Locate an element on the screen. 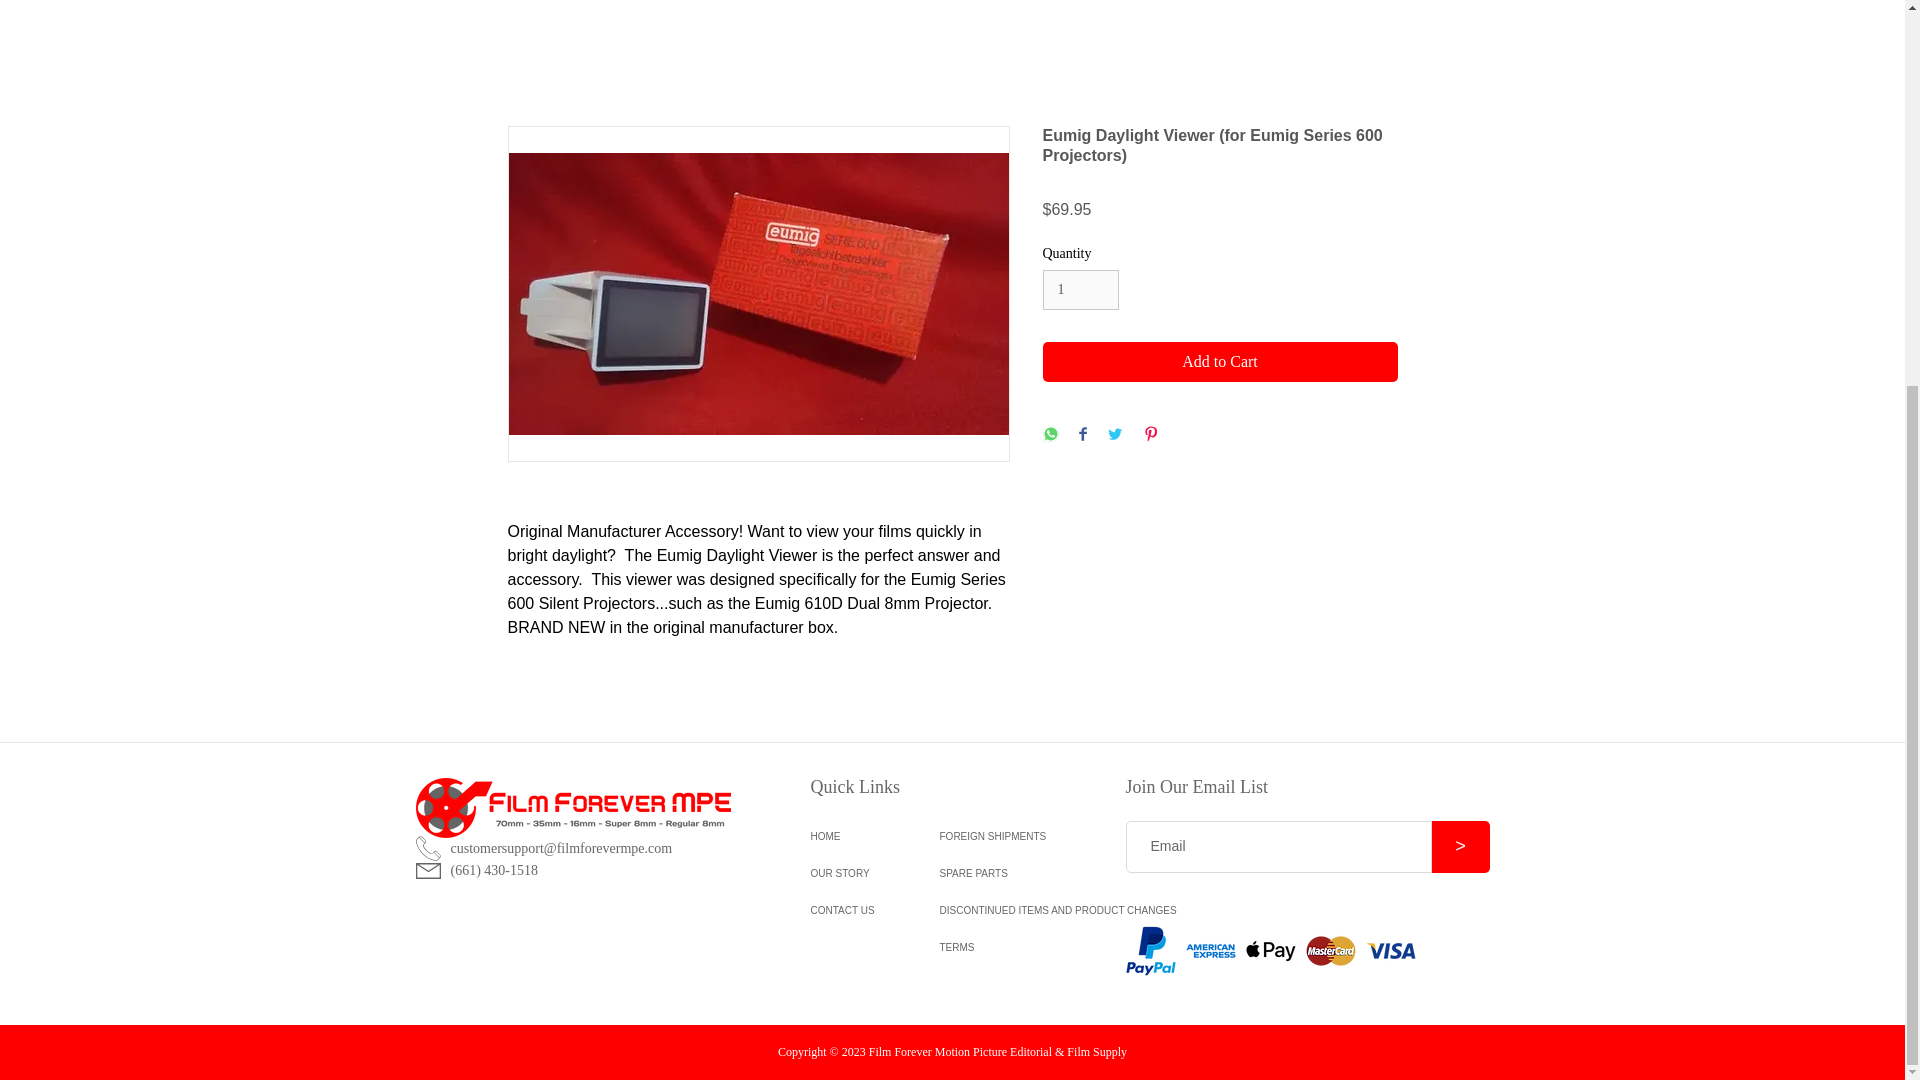 The image size is (1920, 1080). OUR STORY is located at coordinates (859, 874).